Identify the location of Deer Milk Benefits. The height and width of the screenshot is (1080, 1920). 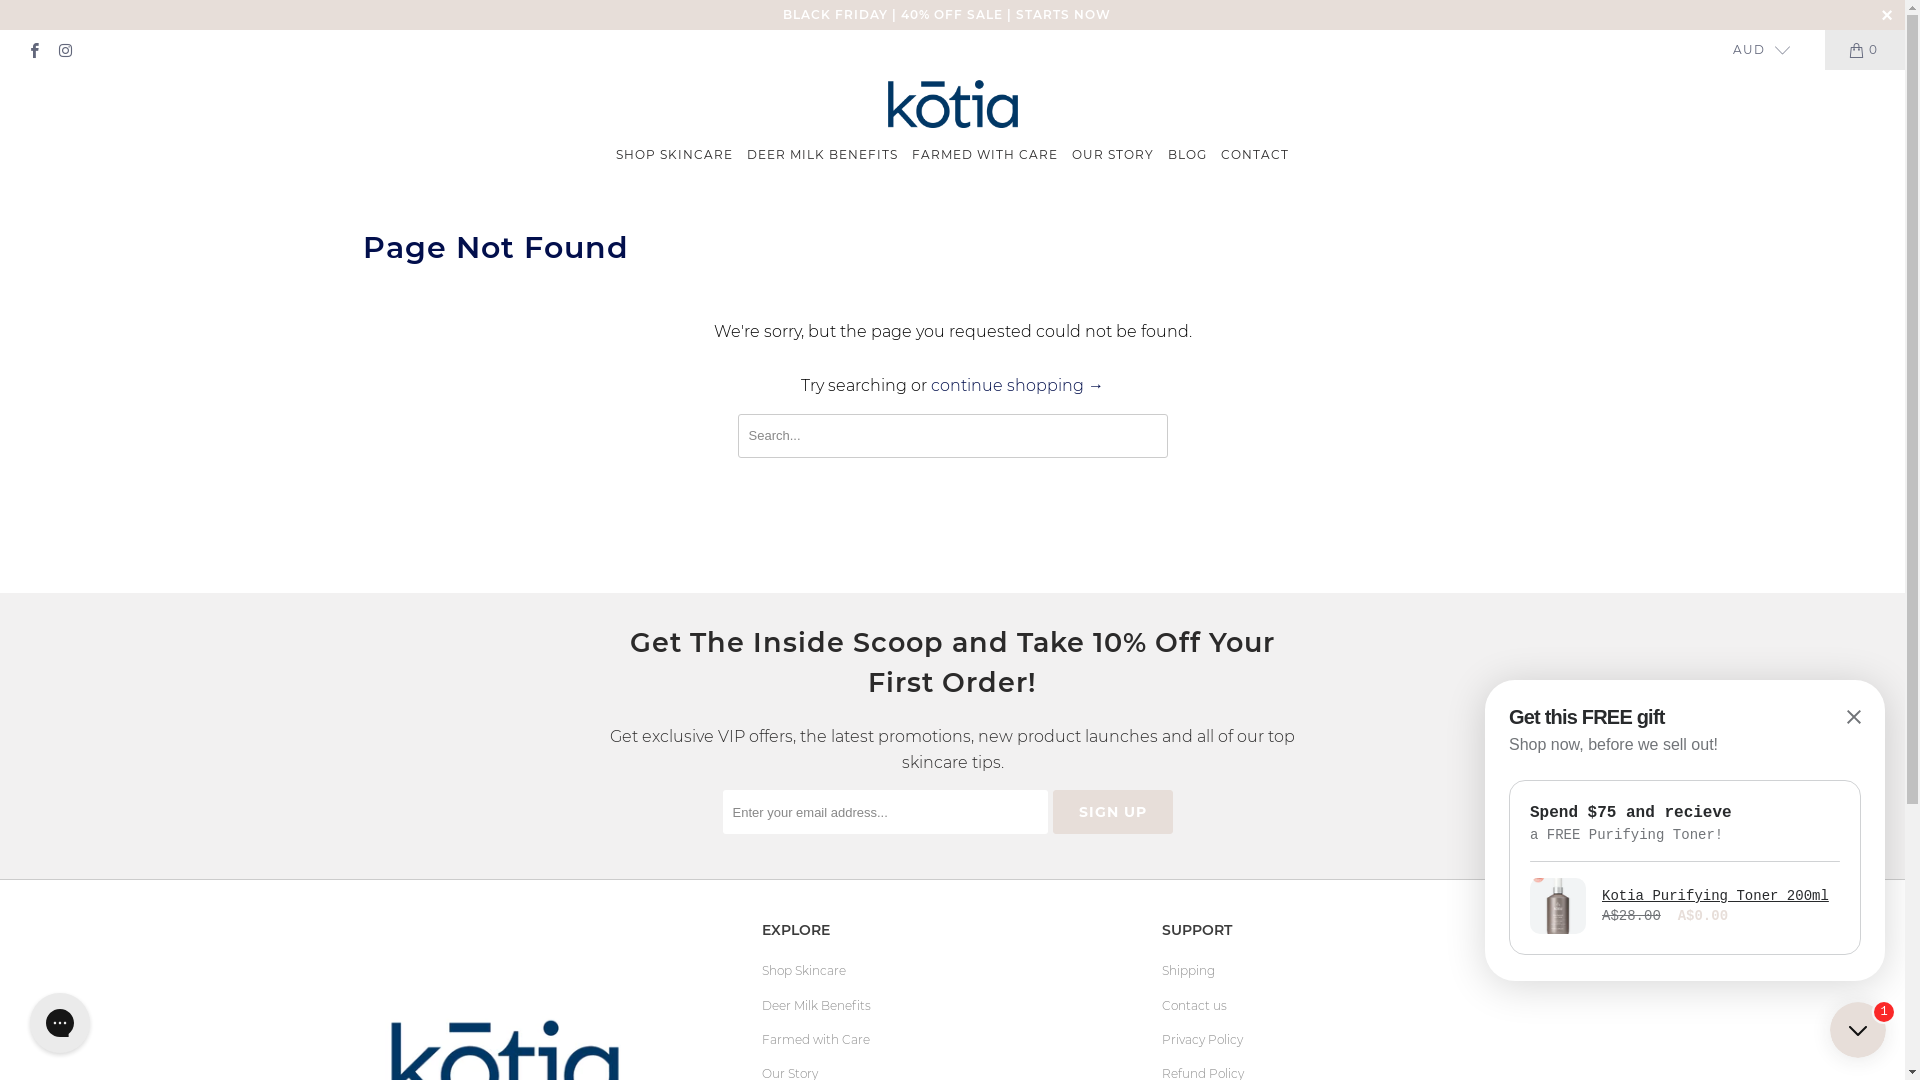
(816, 1006).